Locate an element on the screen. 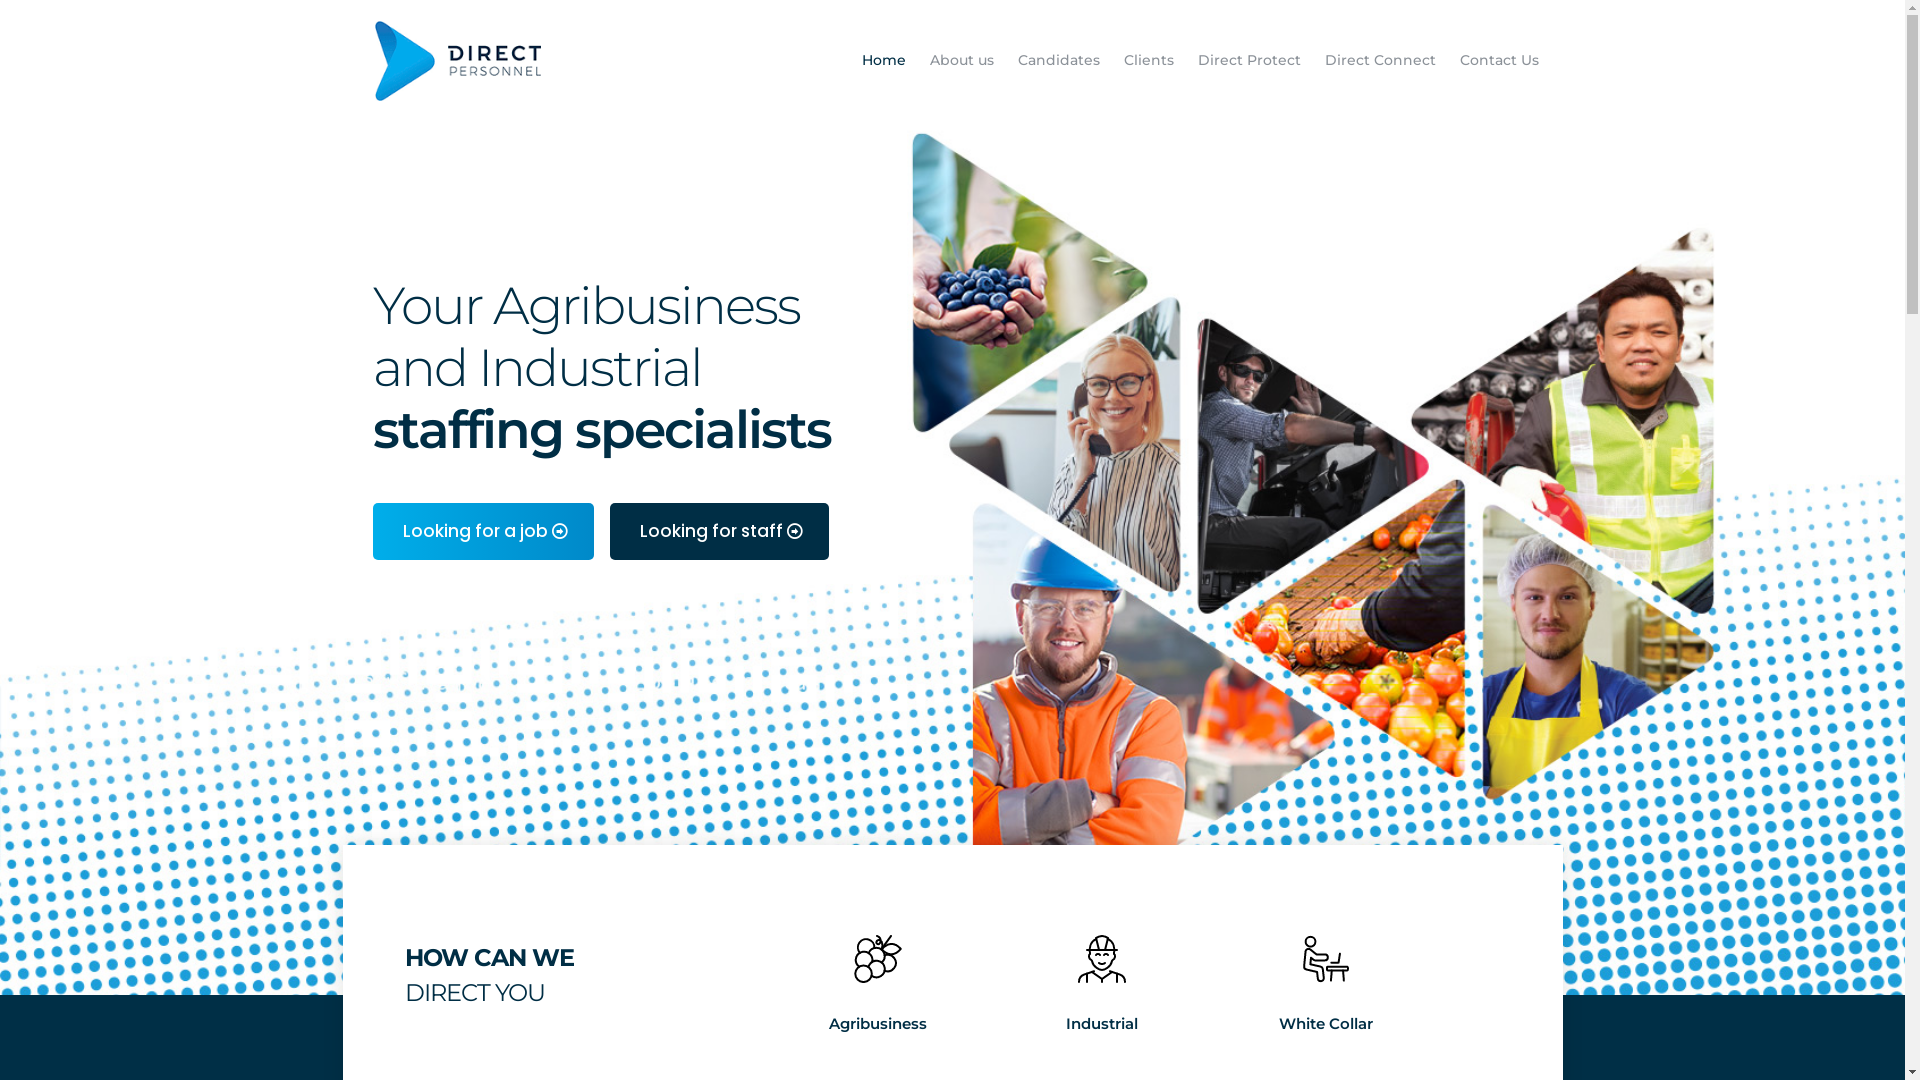 The height and width of the screenshot is (1080, 1920). Looking for staff is located at coordinates (720, 532).